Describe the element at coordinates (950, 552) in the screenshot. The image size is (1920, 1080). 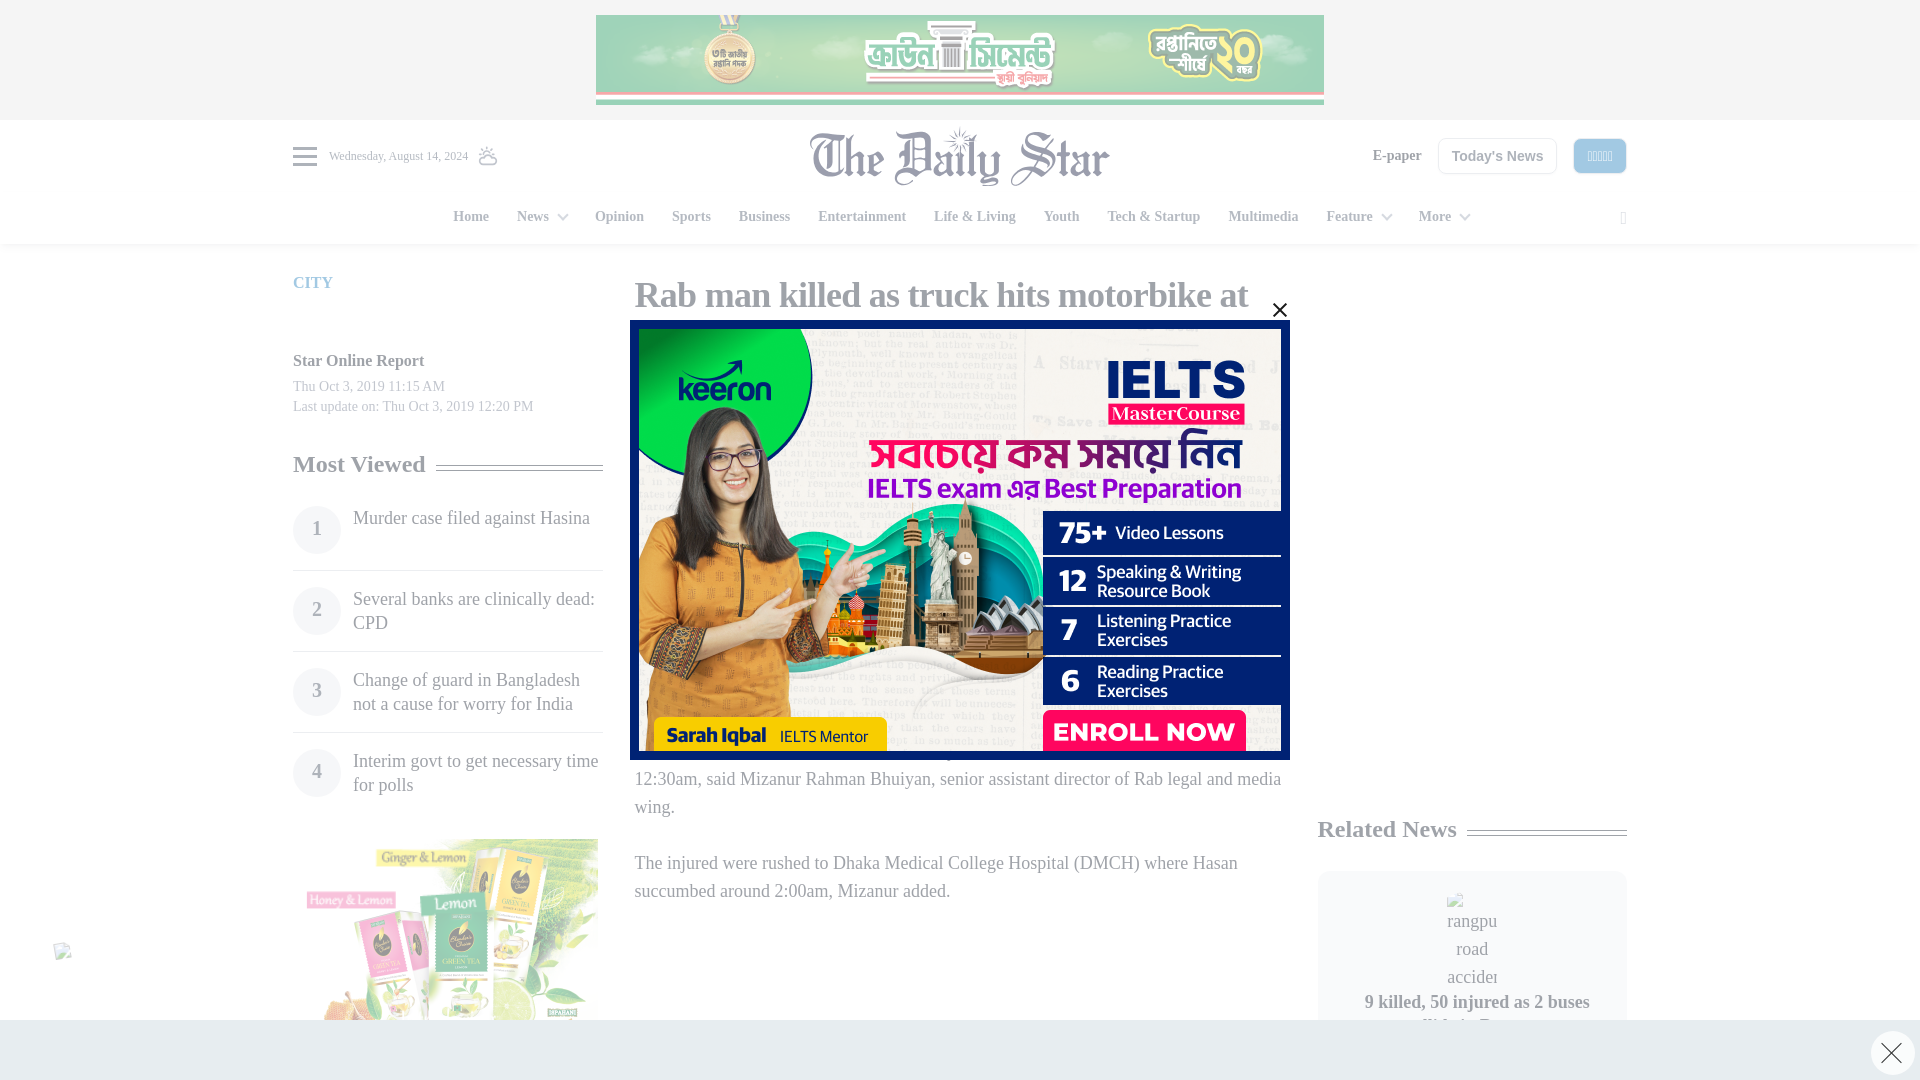
I see `3rd party ad content` at that location.